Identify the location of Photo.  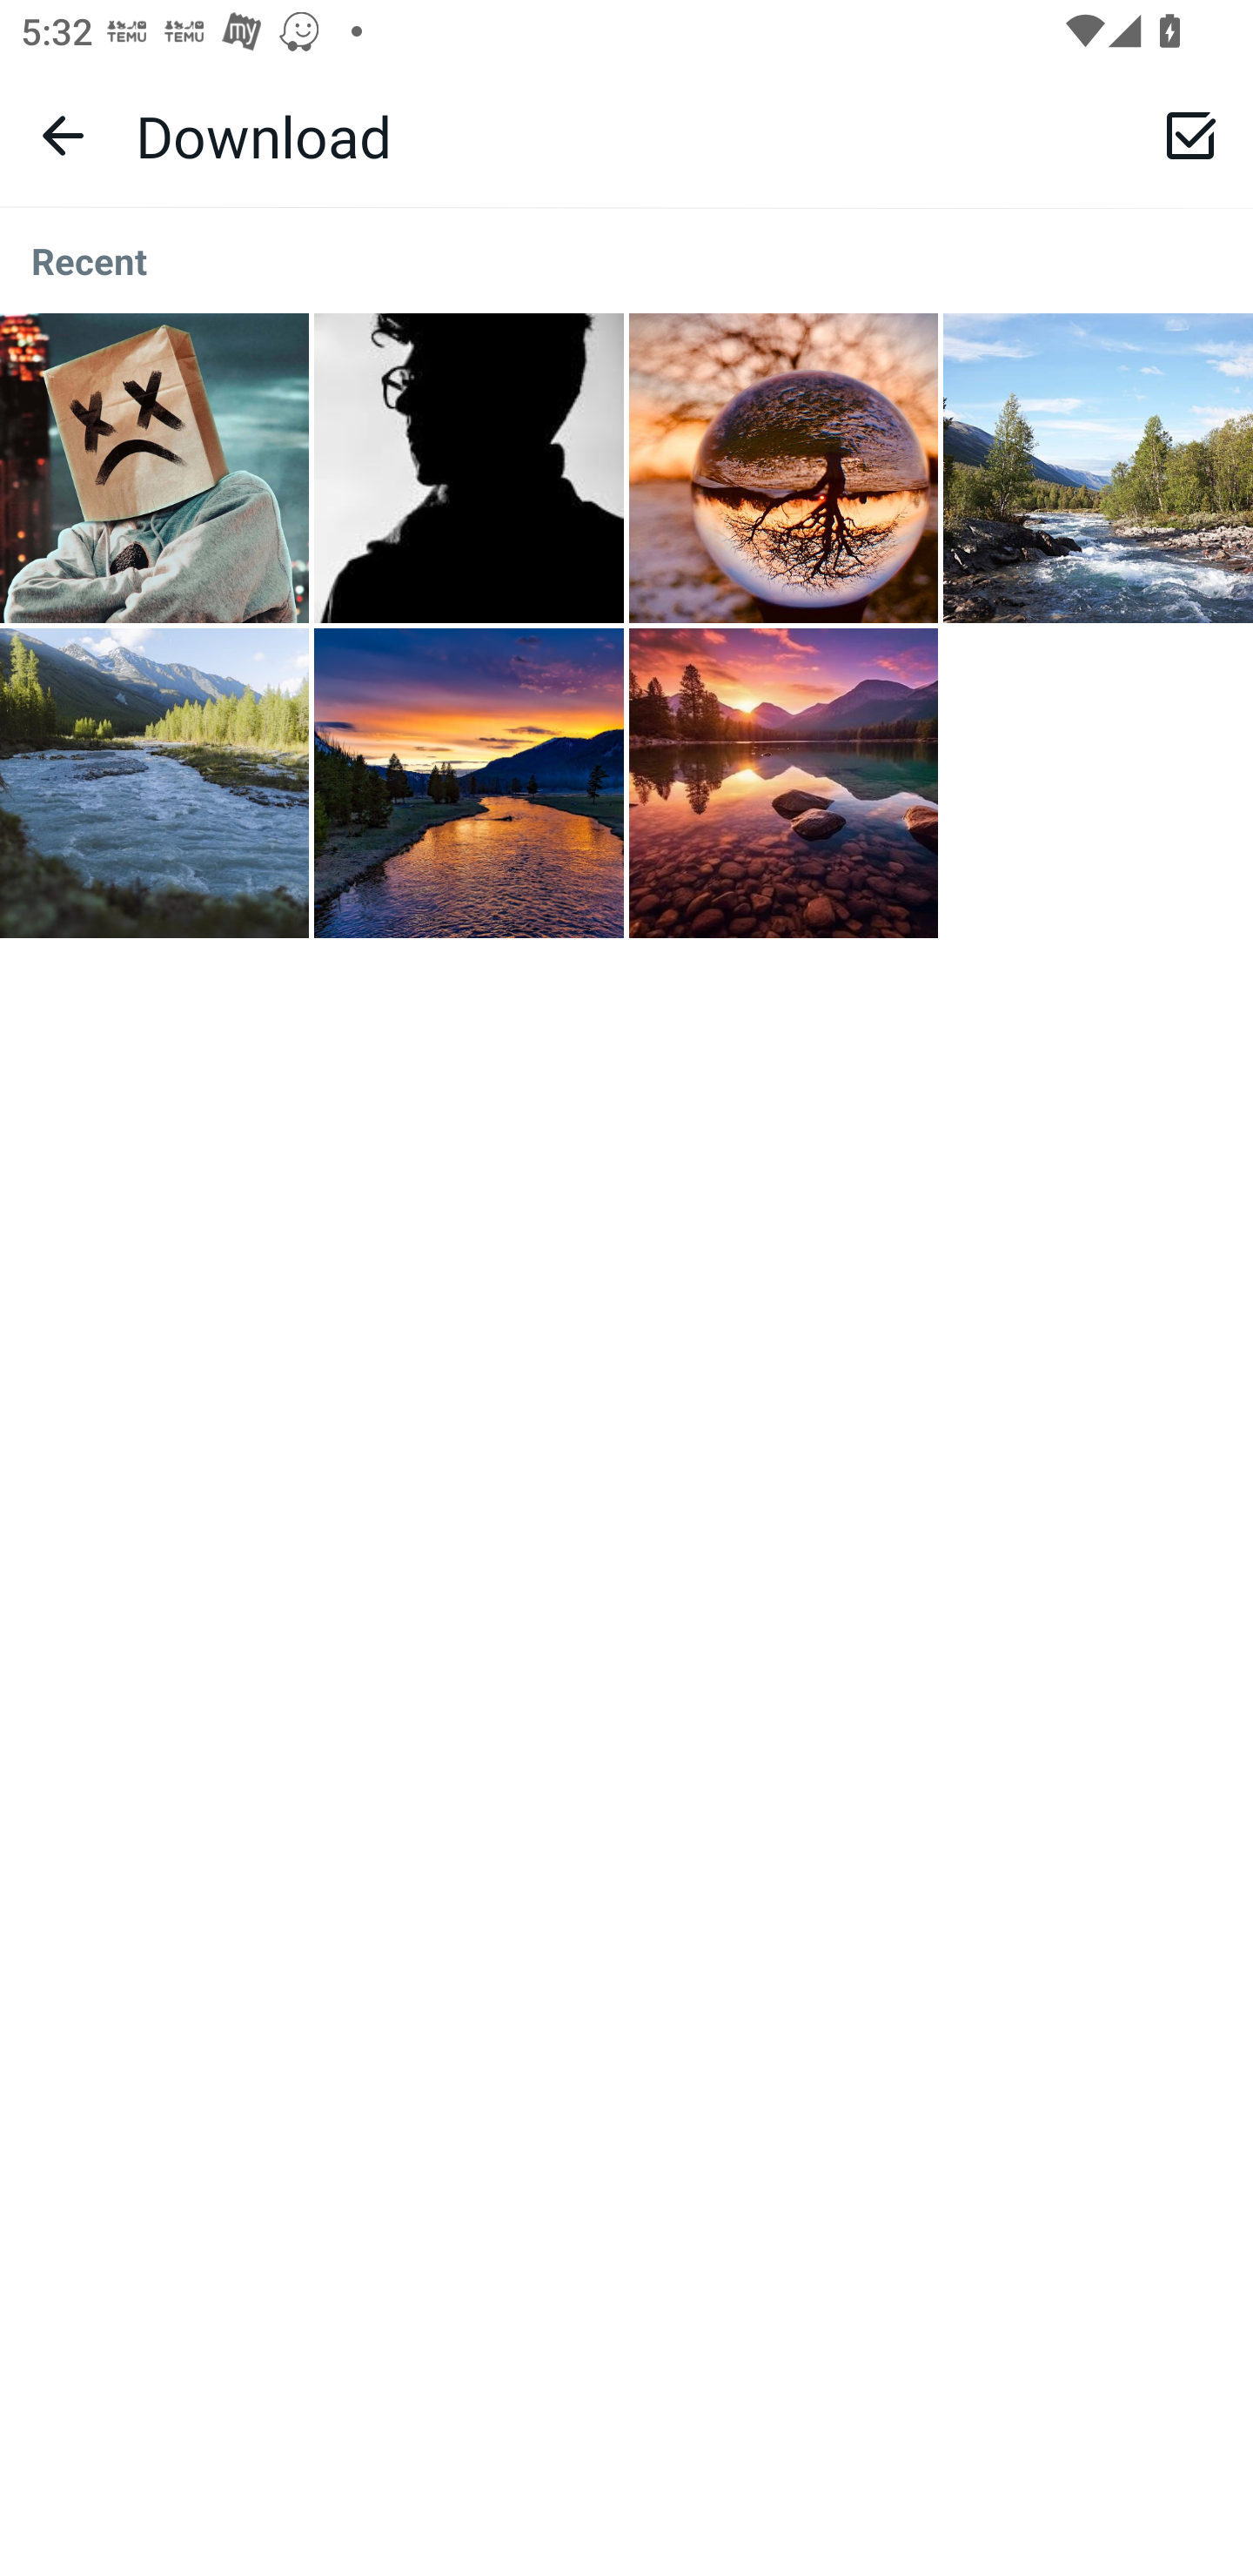
(783, 468).